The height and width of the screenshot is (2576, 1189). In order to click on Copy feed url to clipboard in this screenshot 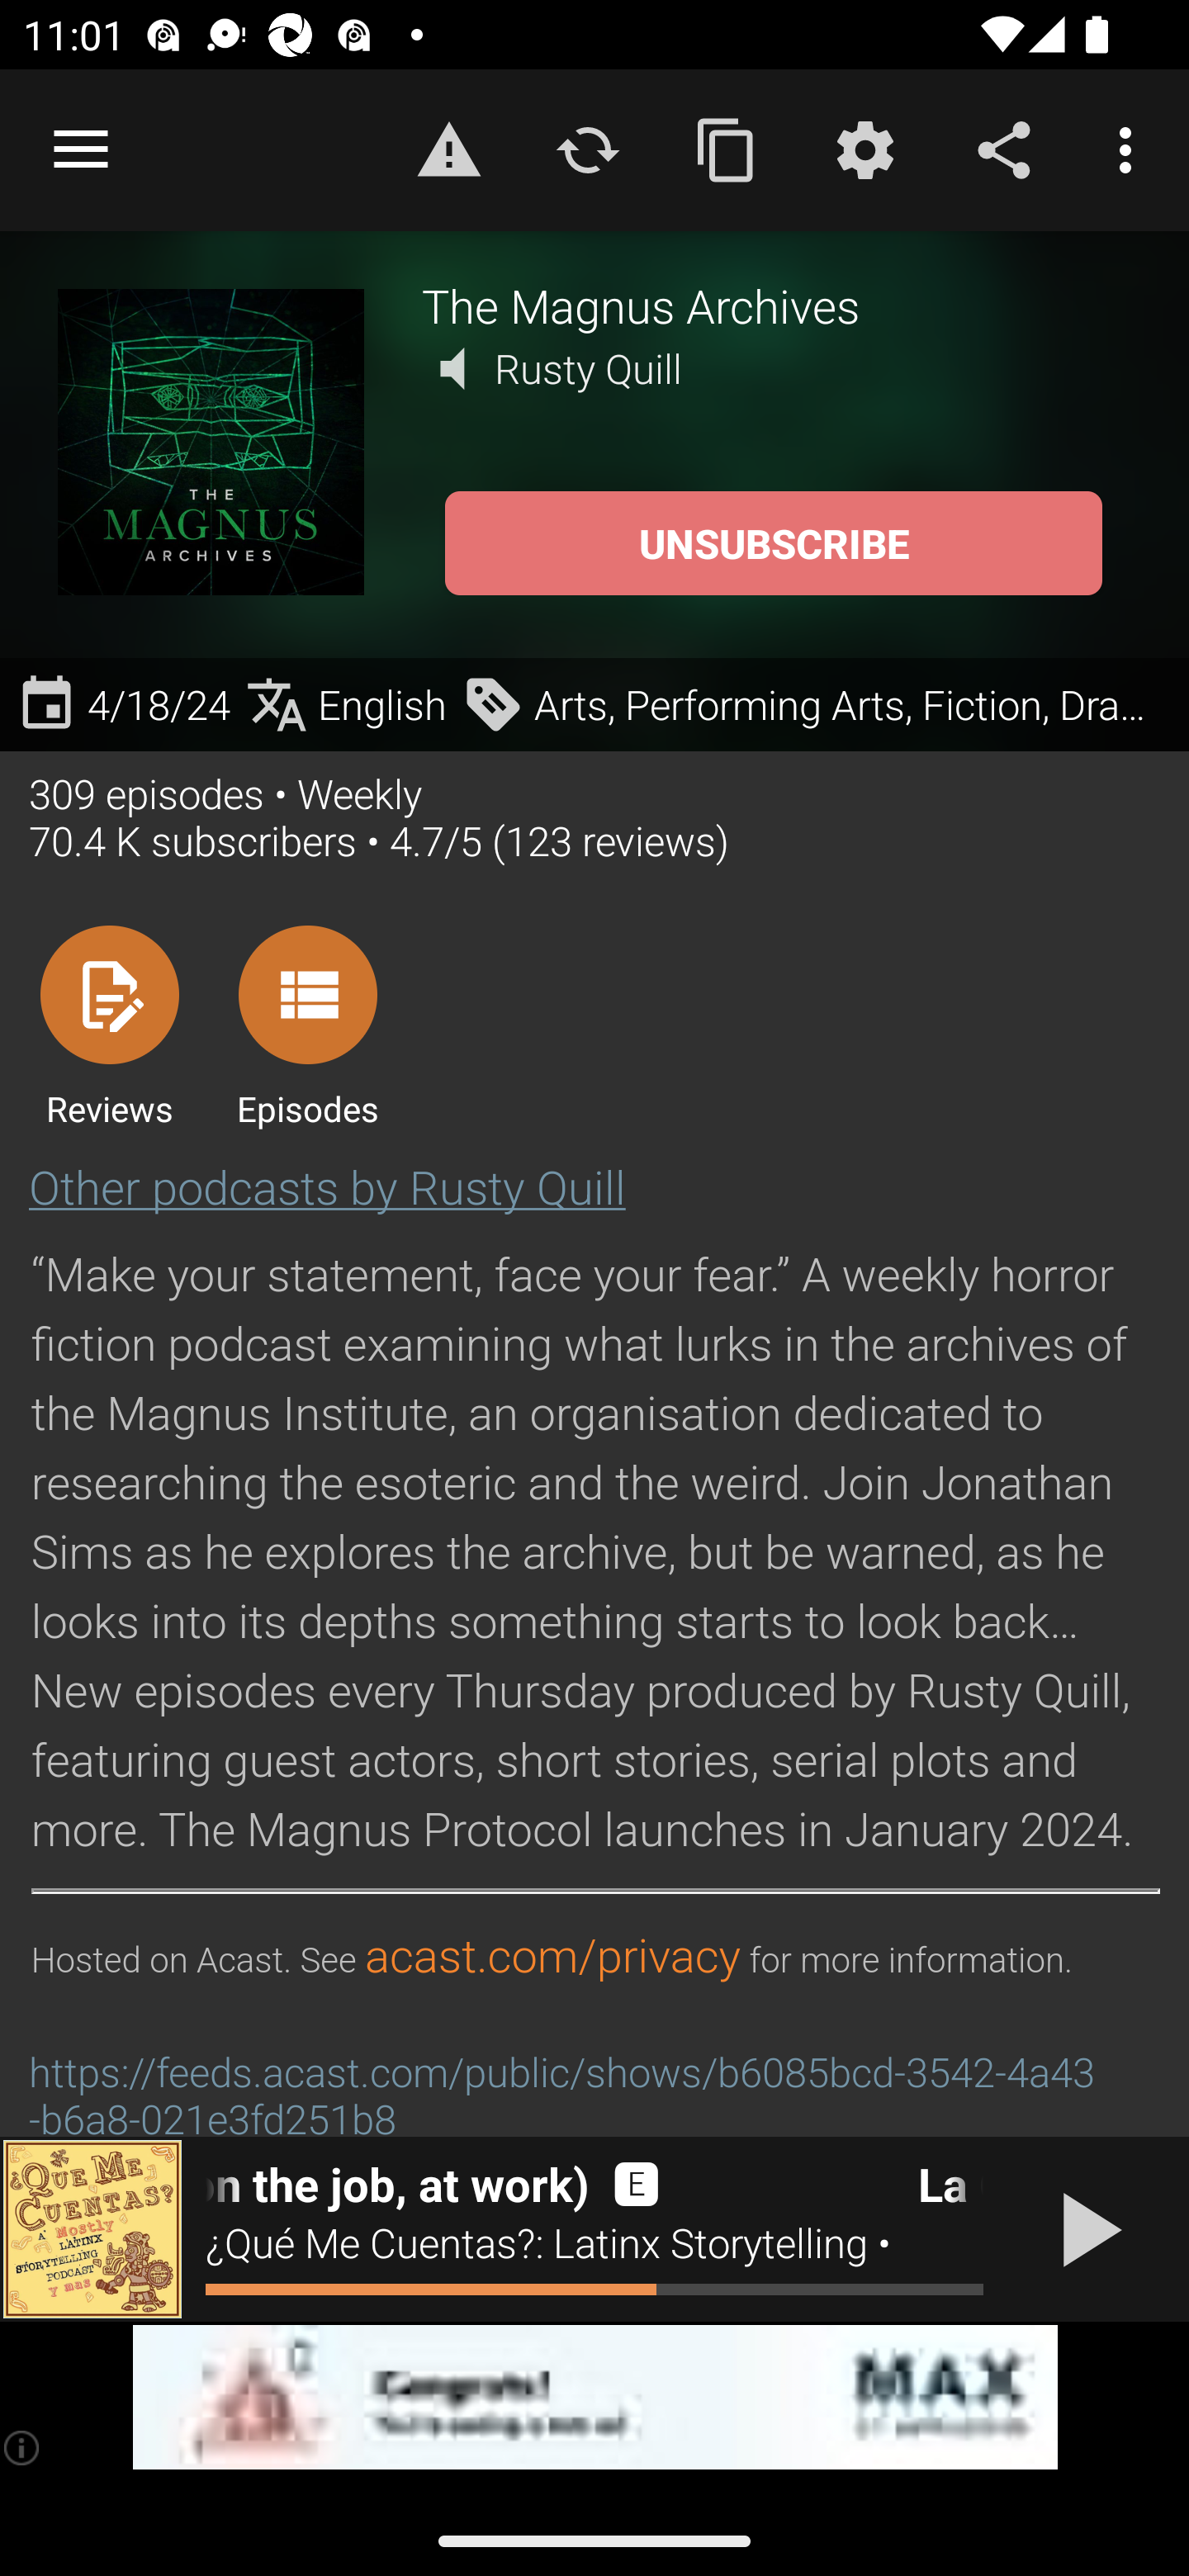, I will do `click(727, 149)`.